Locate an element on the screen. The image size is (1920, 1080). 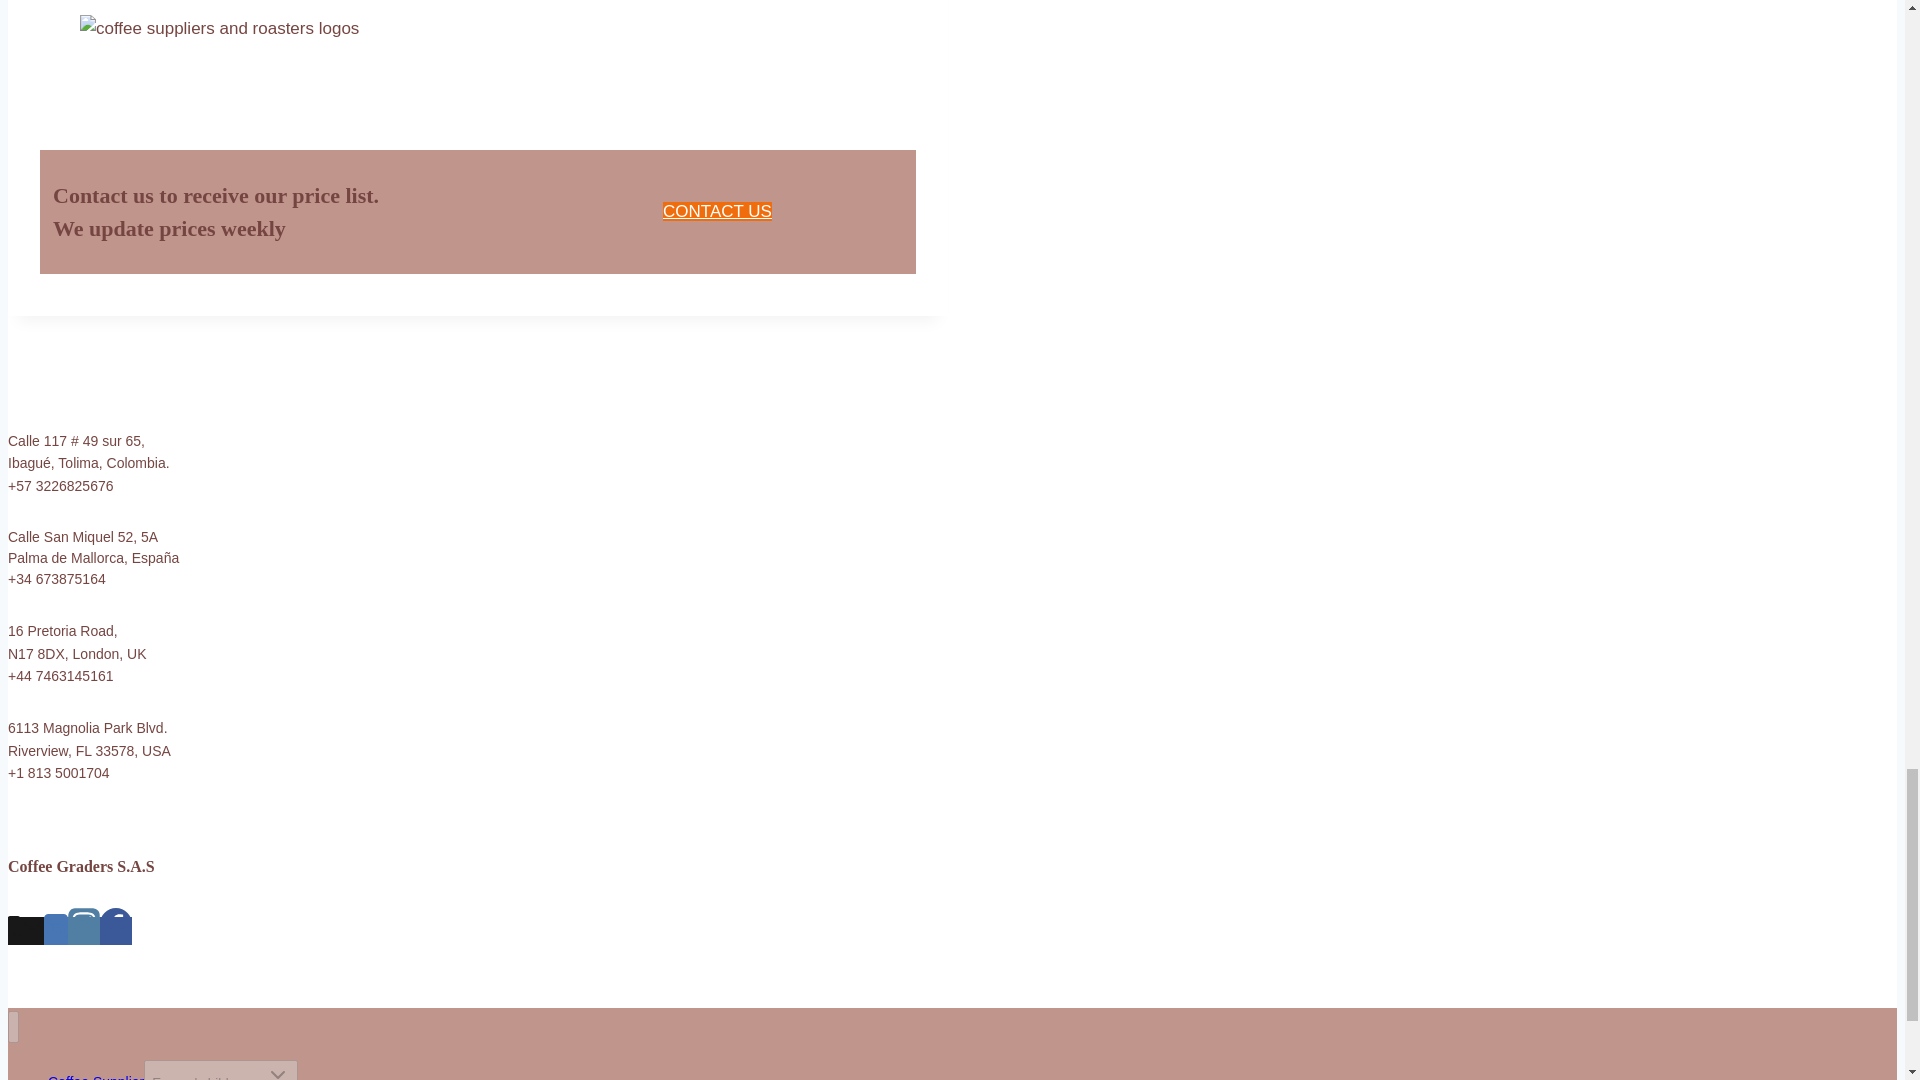
Coffee Supplier is located at coordinates (96, 1070).